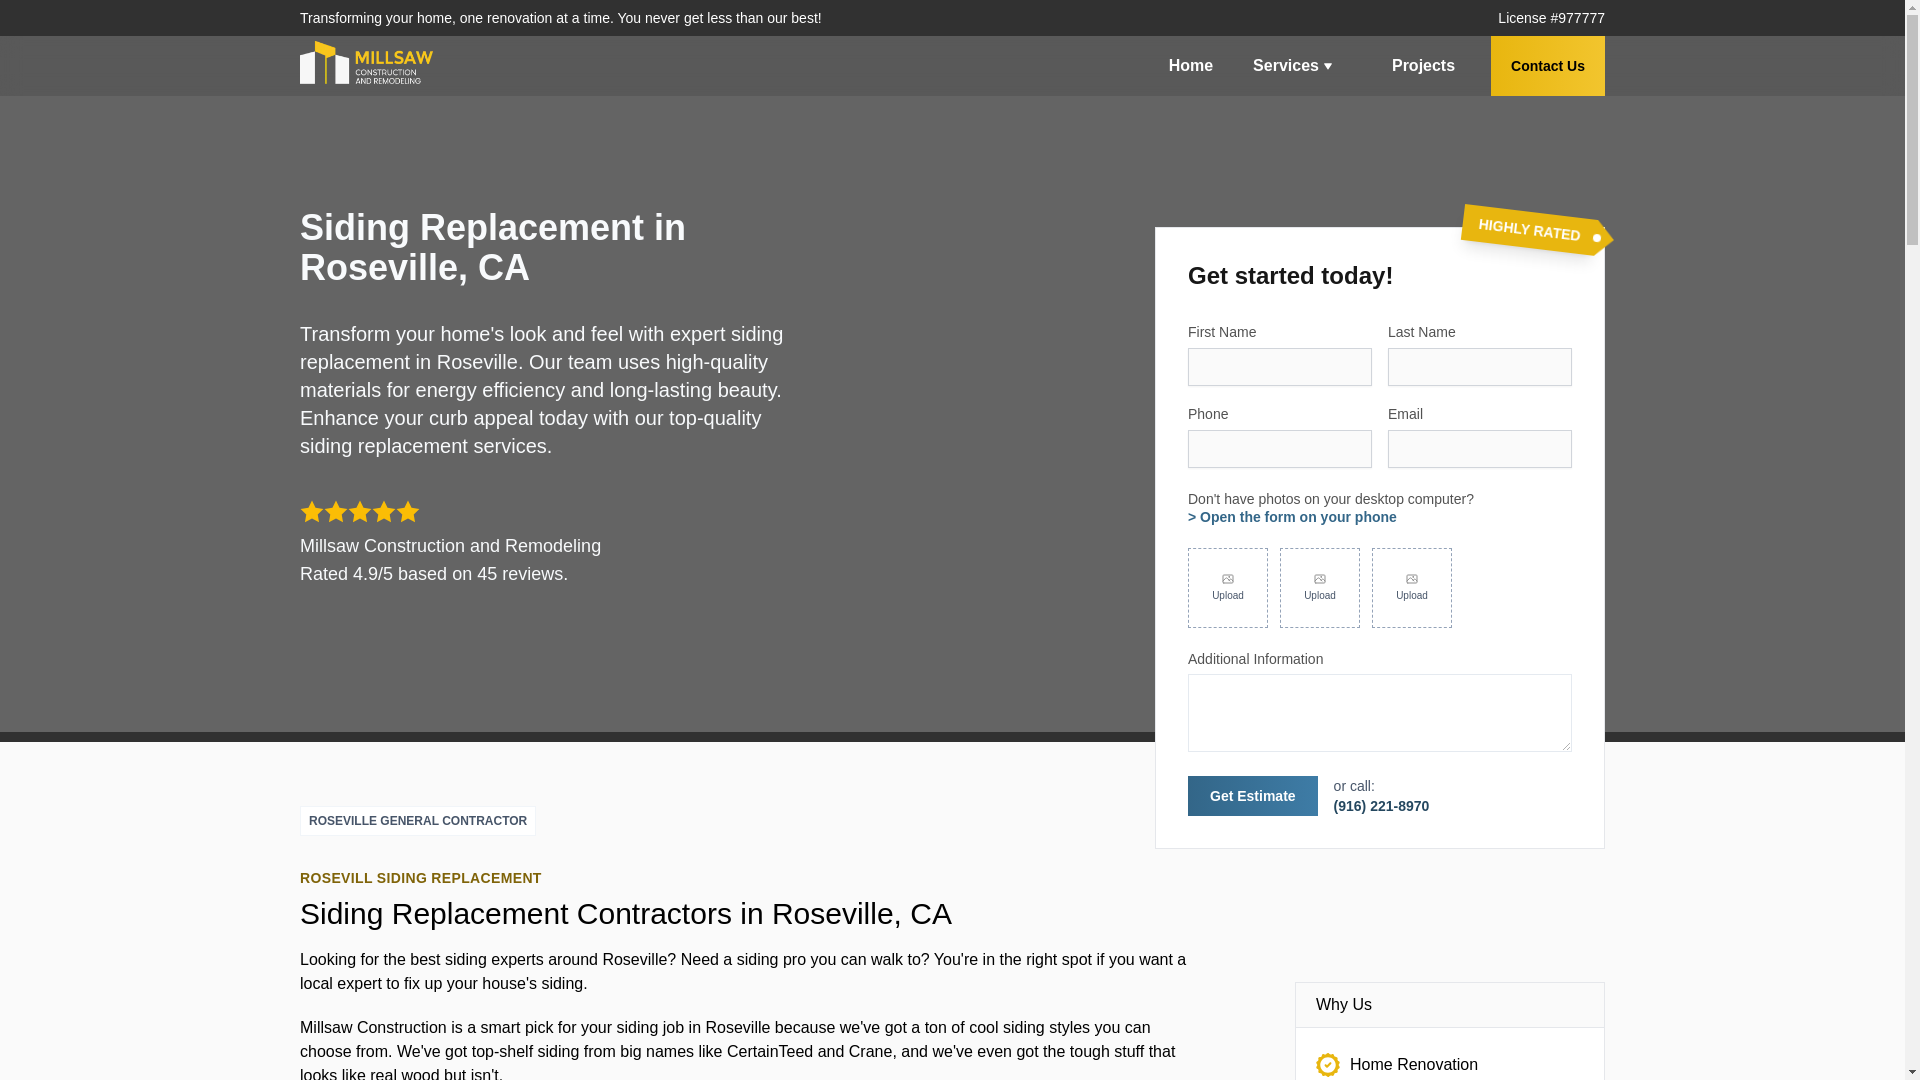  What do you see at coordinates (1190, 66) in the screenshot?
I see `Home` at bounding box center [1190, 66].